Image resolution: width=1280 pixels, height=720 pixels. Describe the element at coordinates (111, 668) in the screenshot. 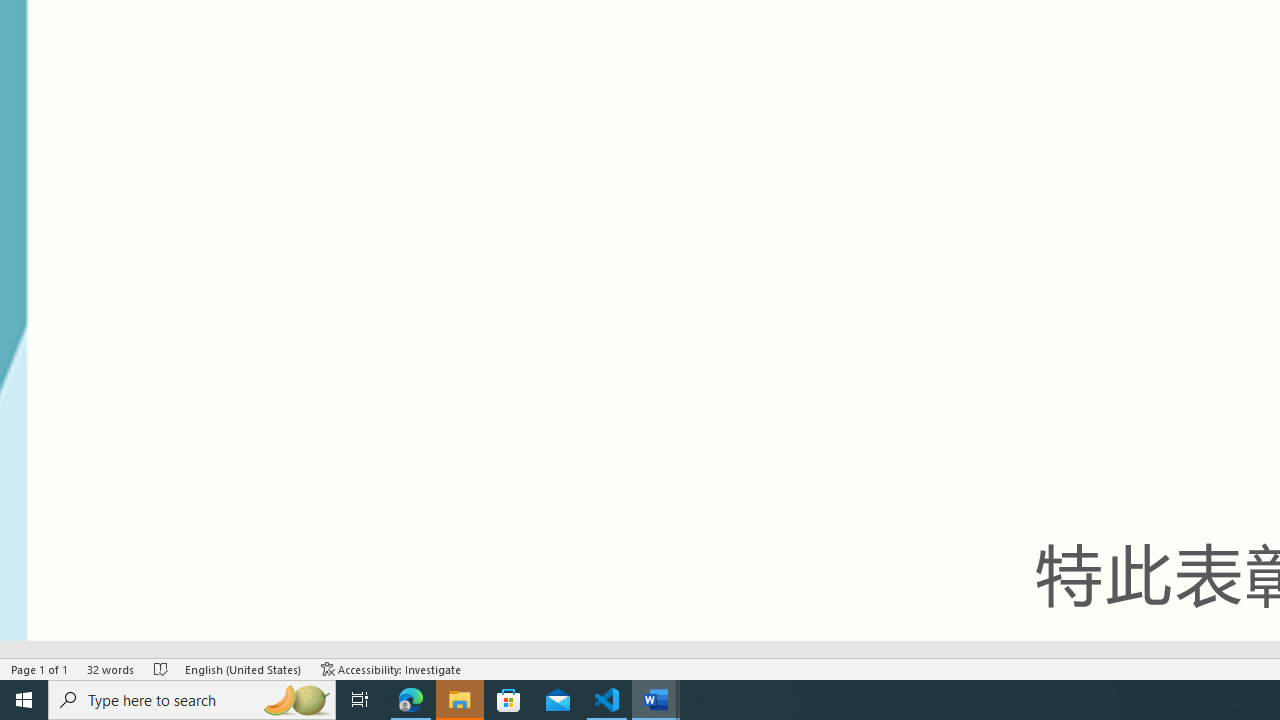

I see `Word Count 32 words` at that location.